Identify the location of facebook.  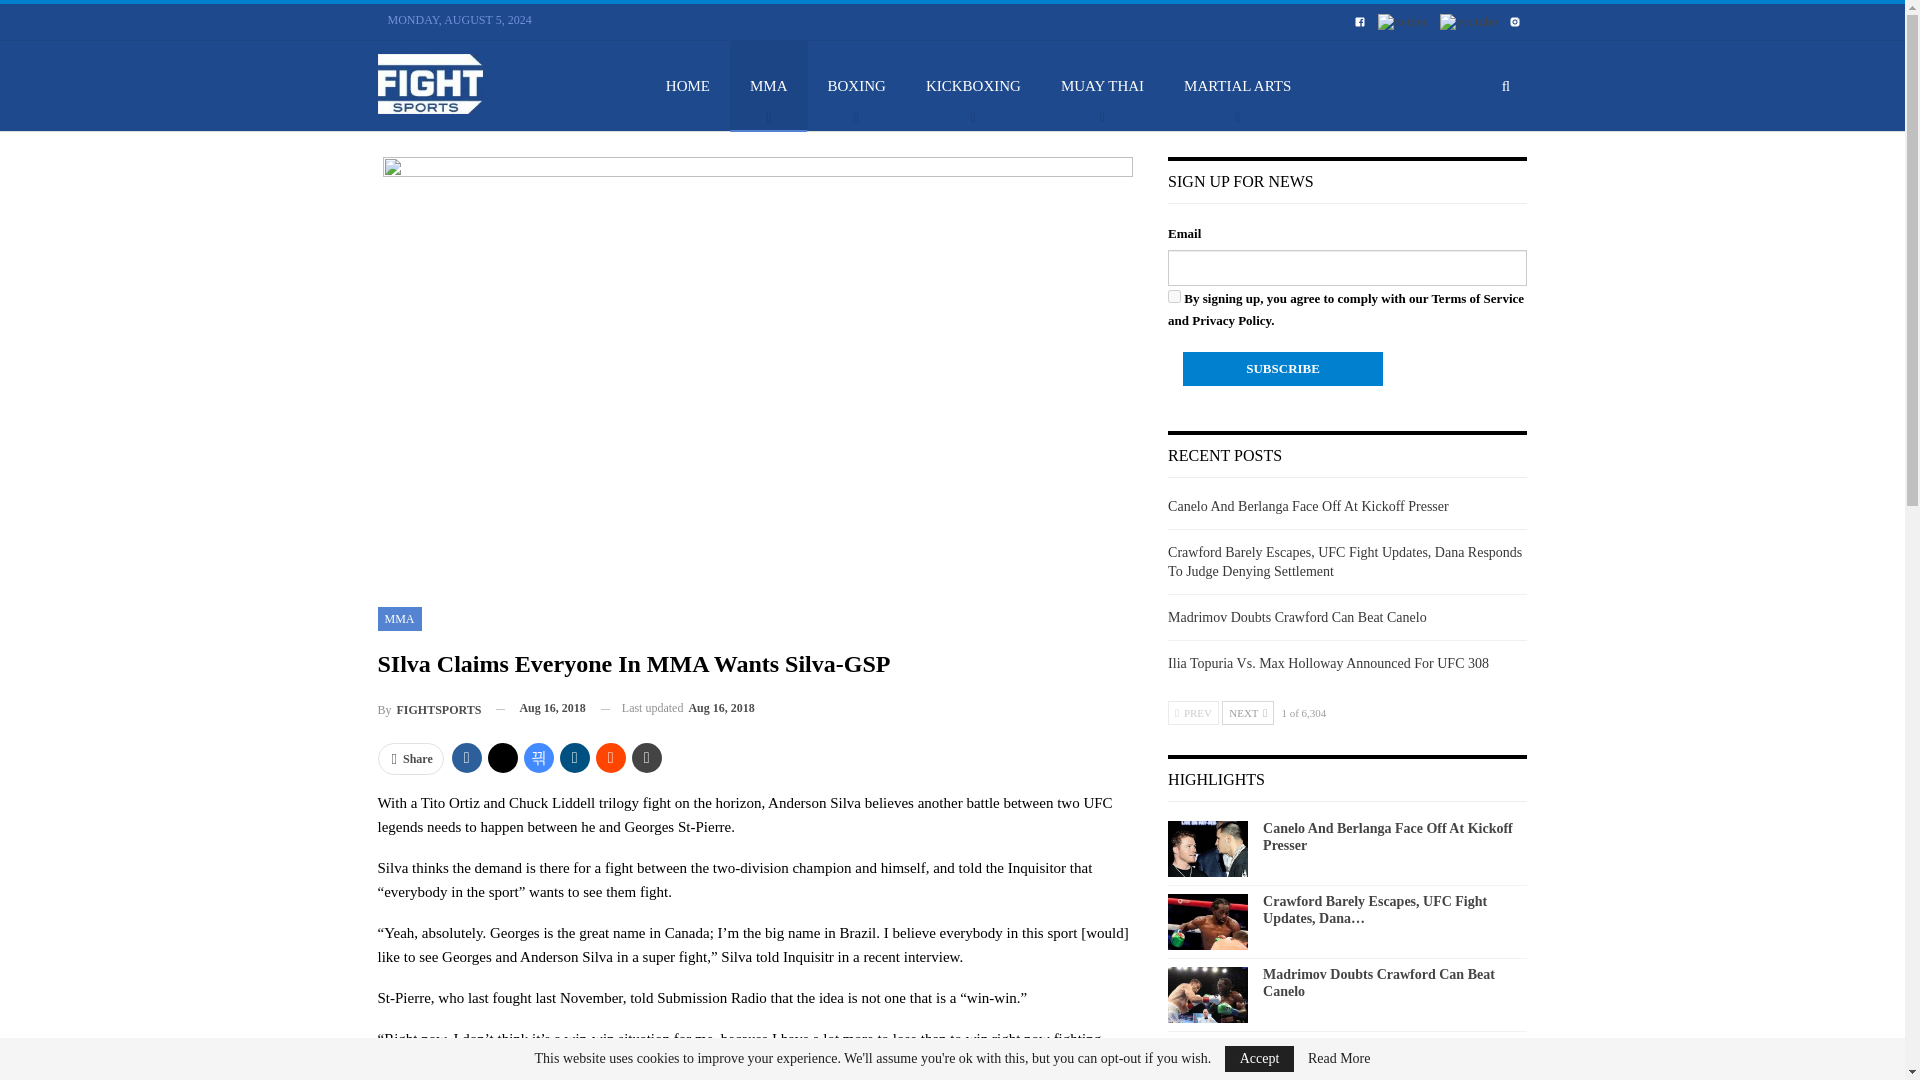
(1359, 22).